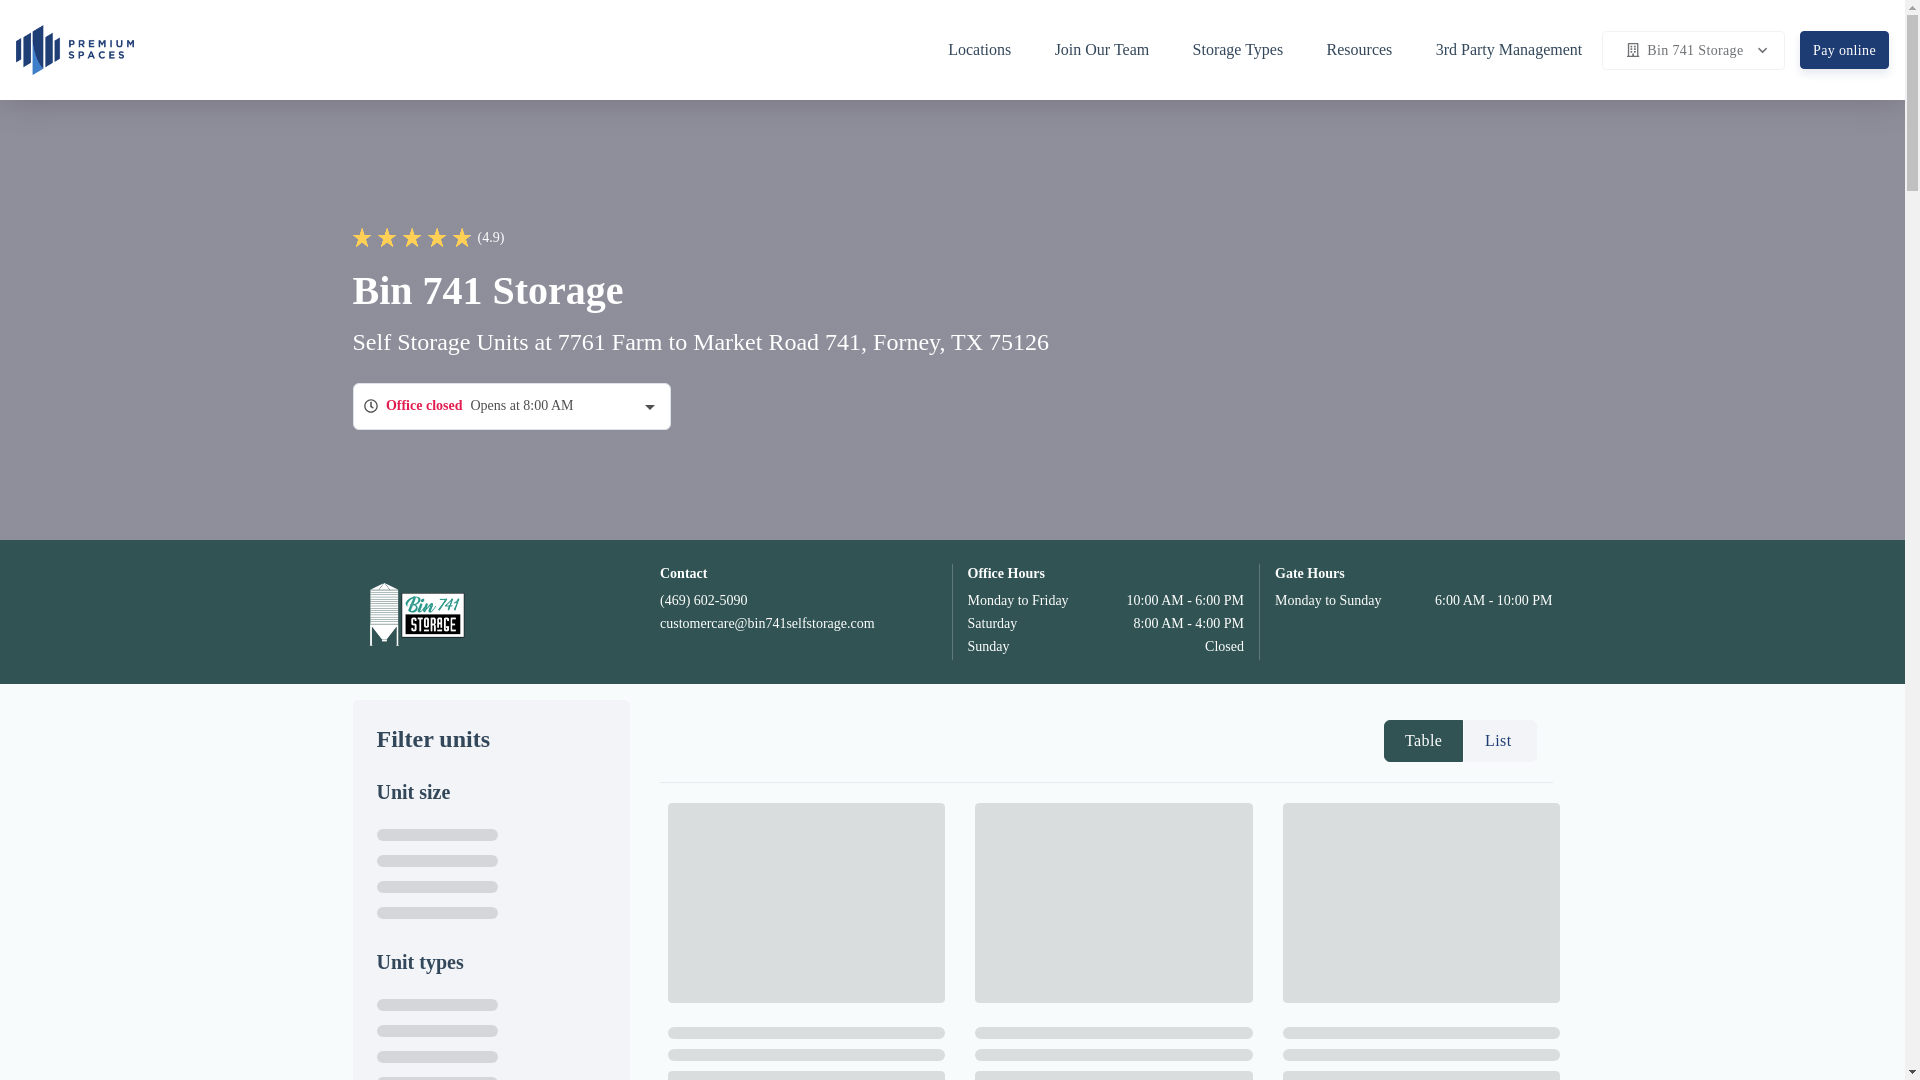 The width and height of the screenshot is (1920, 1080). Describe the element at coordinates (414, 611) in the screenshot. I see `Bin 741 Storage logo` at that location.